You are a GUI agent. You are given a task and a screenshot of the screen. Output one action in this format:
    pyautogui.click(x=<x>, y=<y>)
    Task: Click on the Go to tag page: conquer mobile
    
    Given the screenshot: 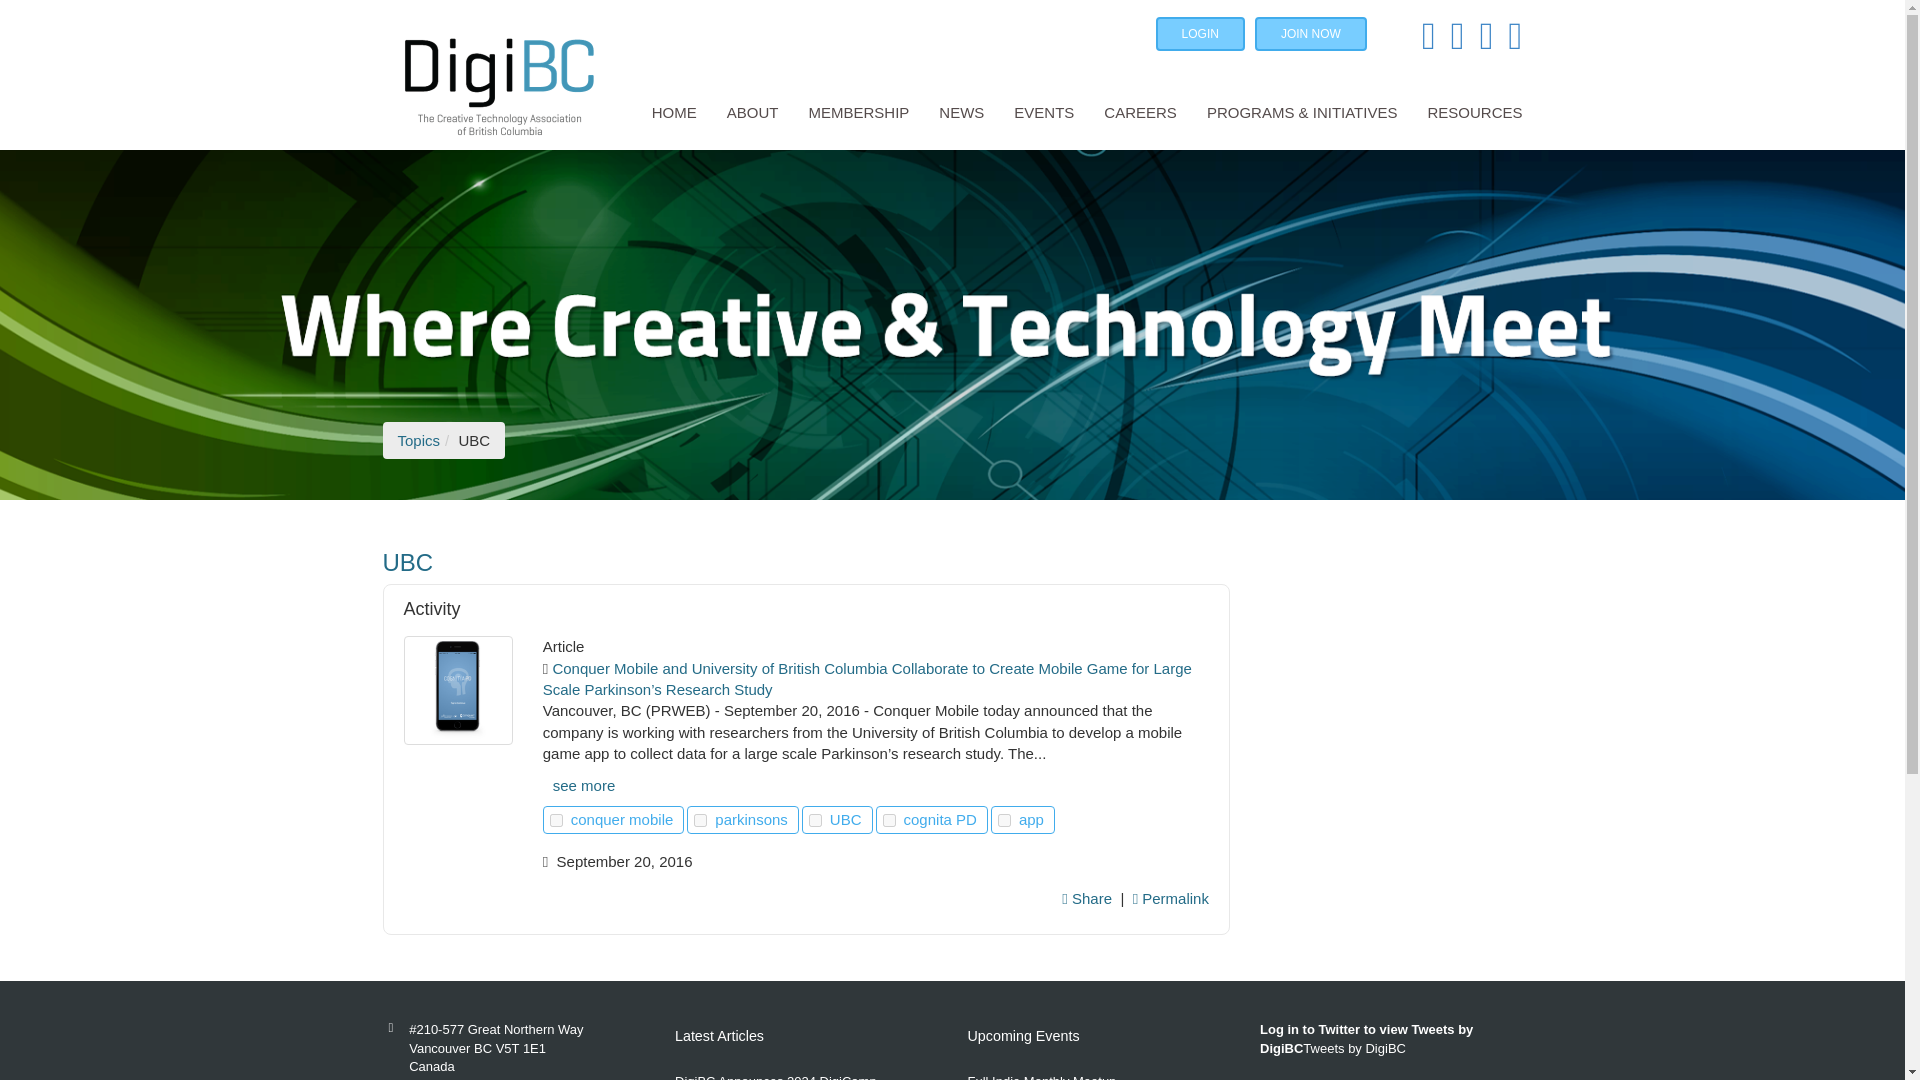 What is the action you would take?
    pyautogui.click(x=624, y=819)
    